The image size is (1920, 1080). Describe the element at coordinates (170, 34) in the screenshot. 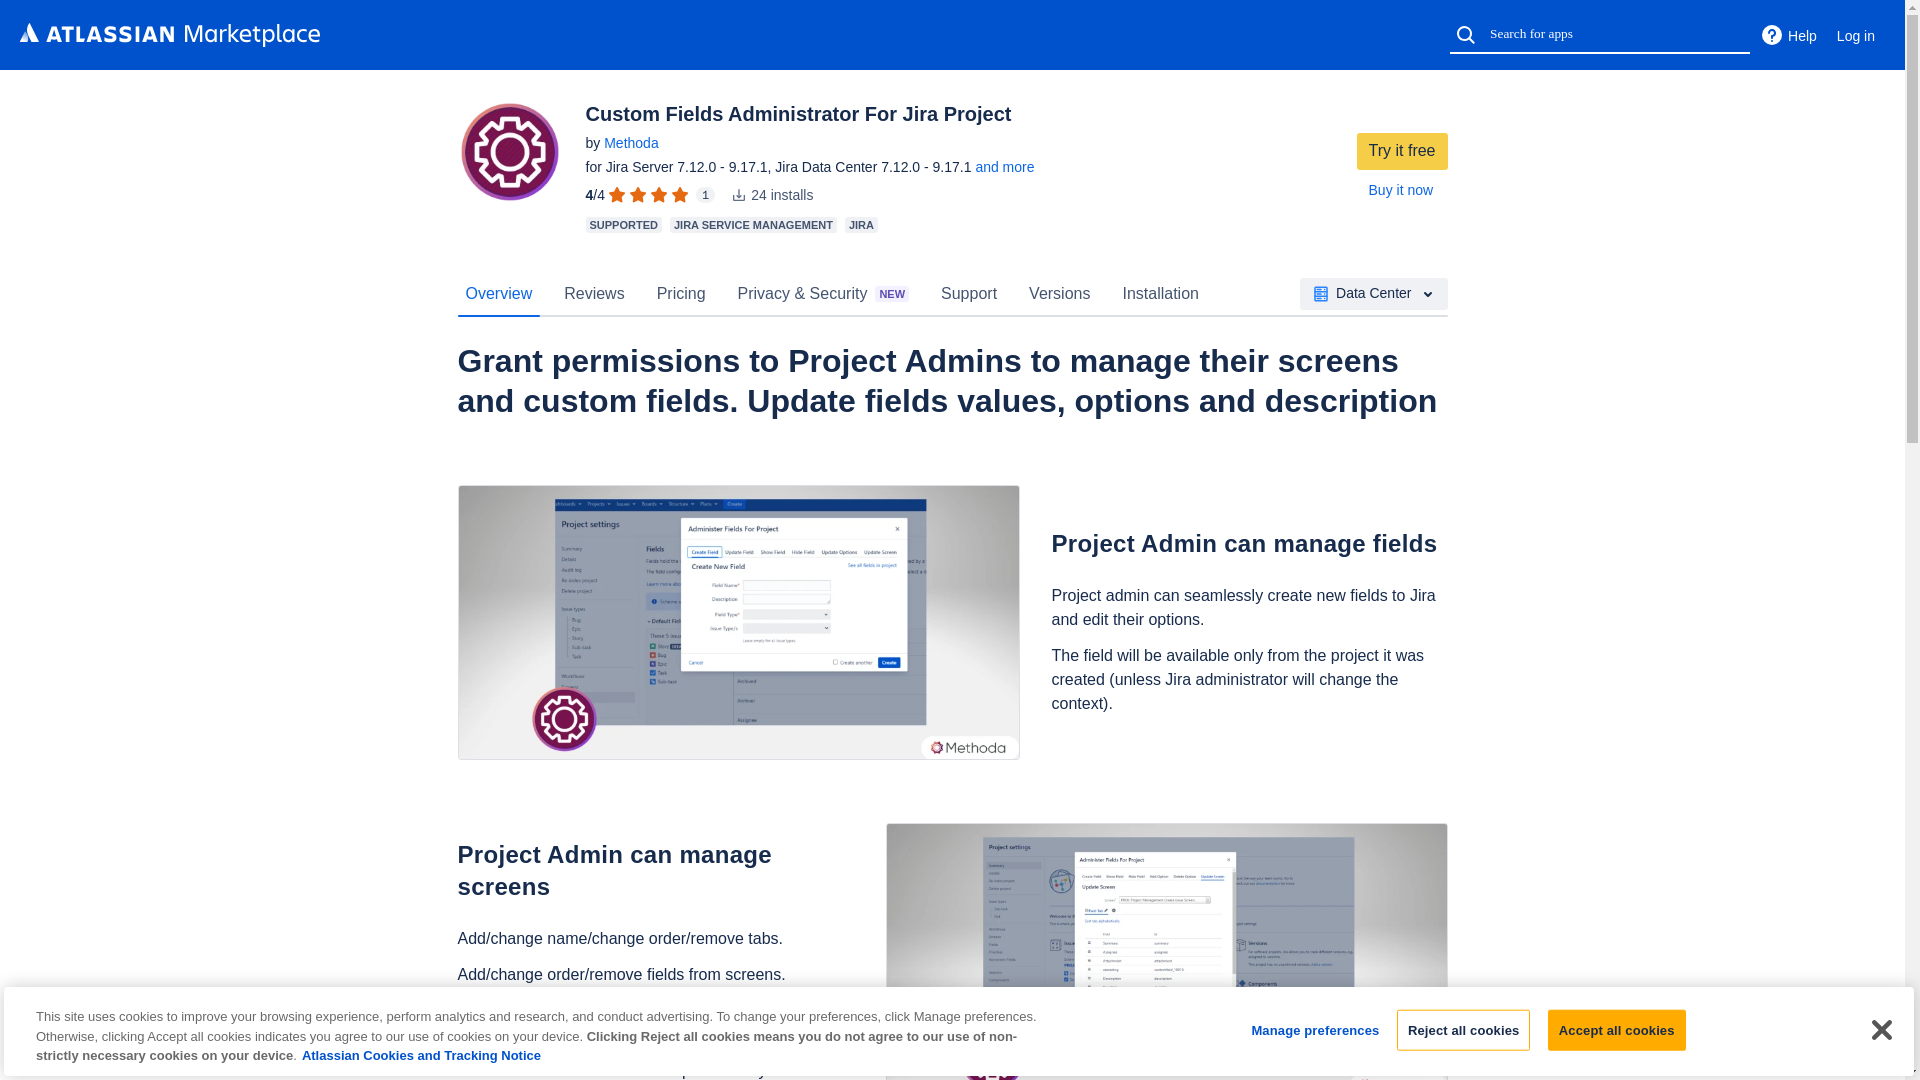

I see `Atlassian Marketplace` at that location.